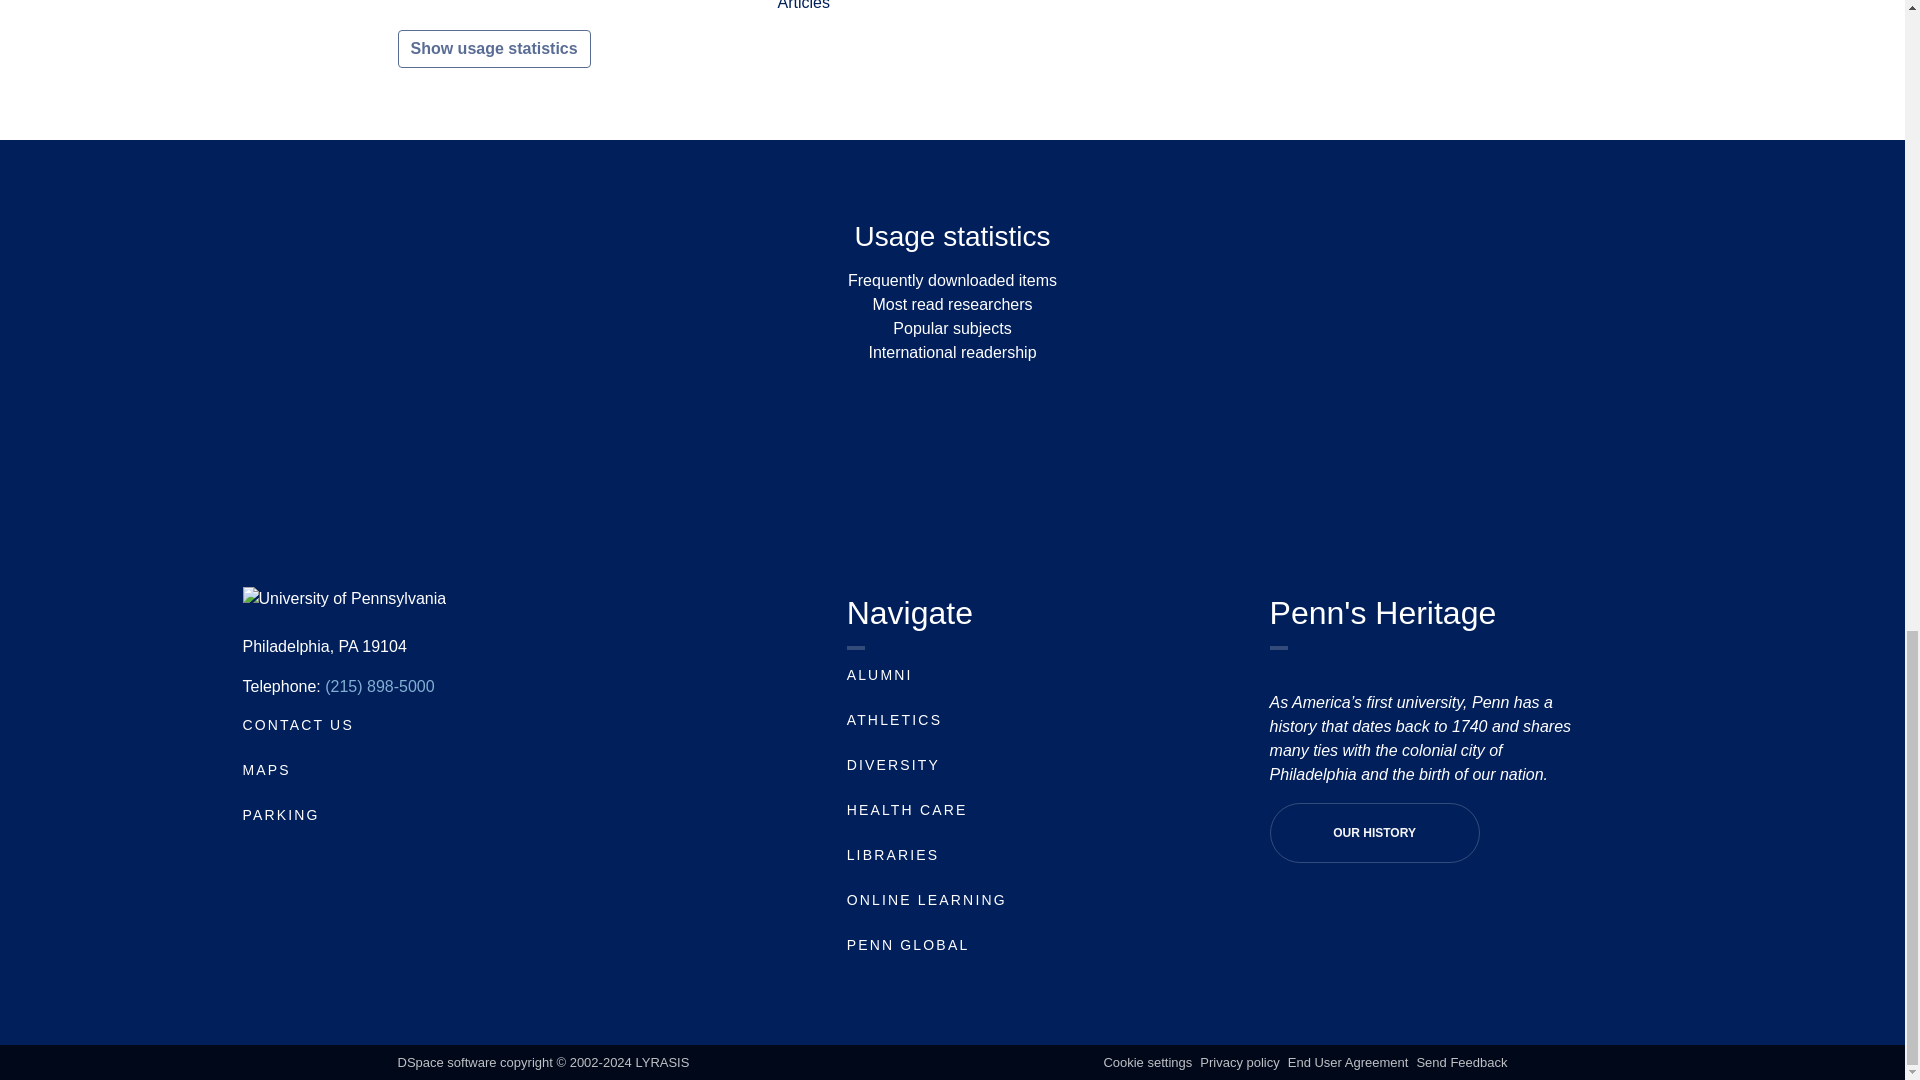  I want to click on Frequently downloaded items, so click(952, 280).